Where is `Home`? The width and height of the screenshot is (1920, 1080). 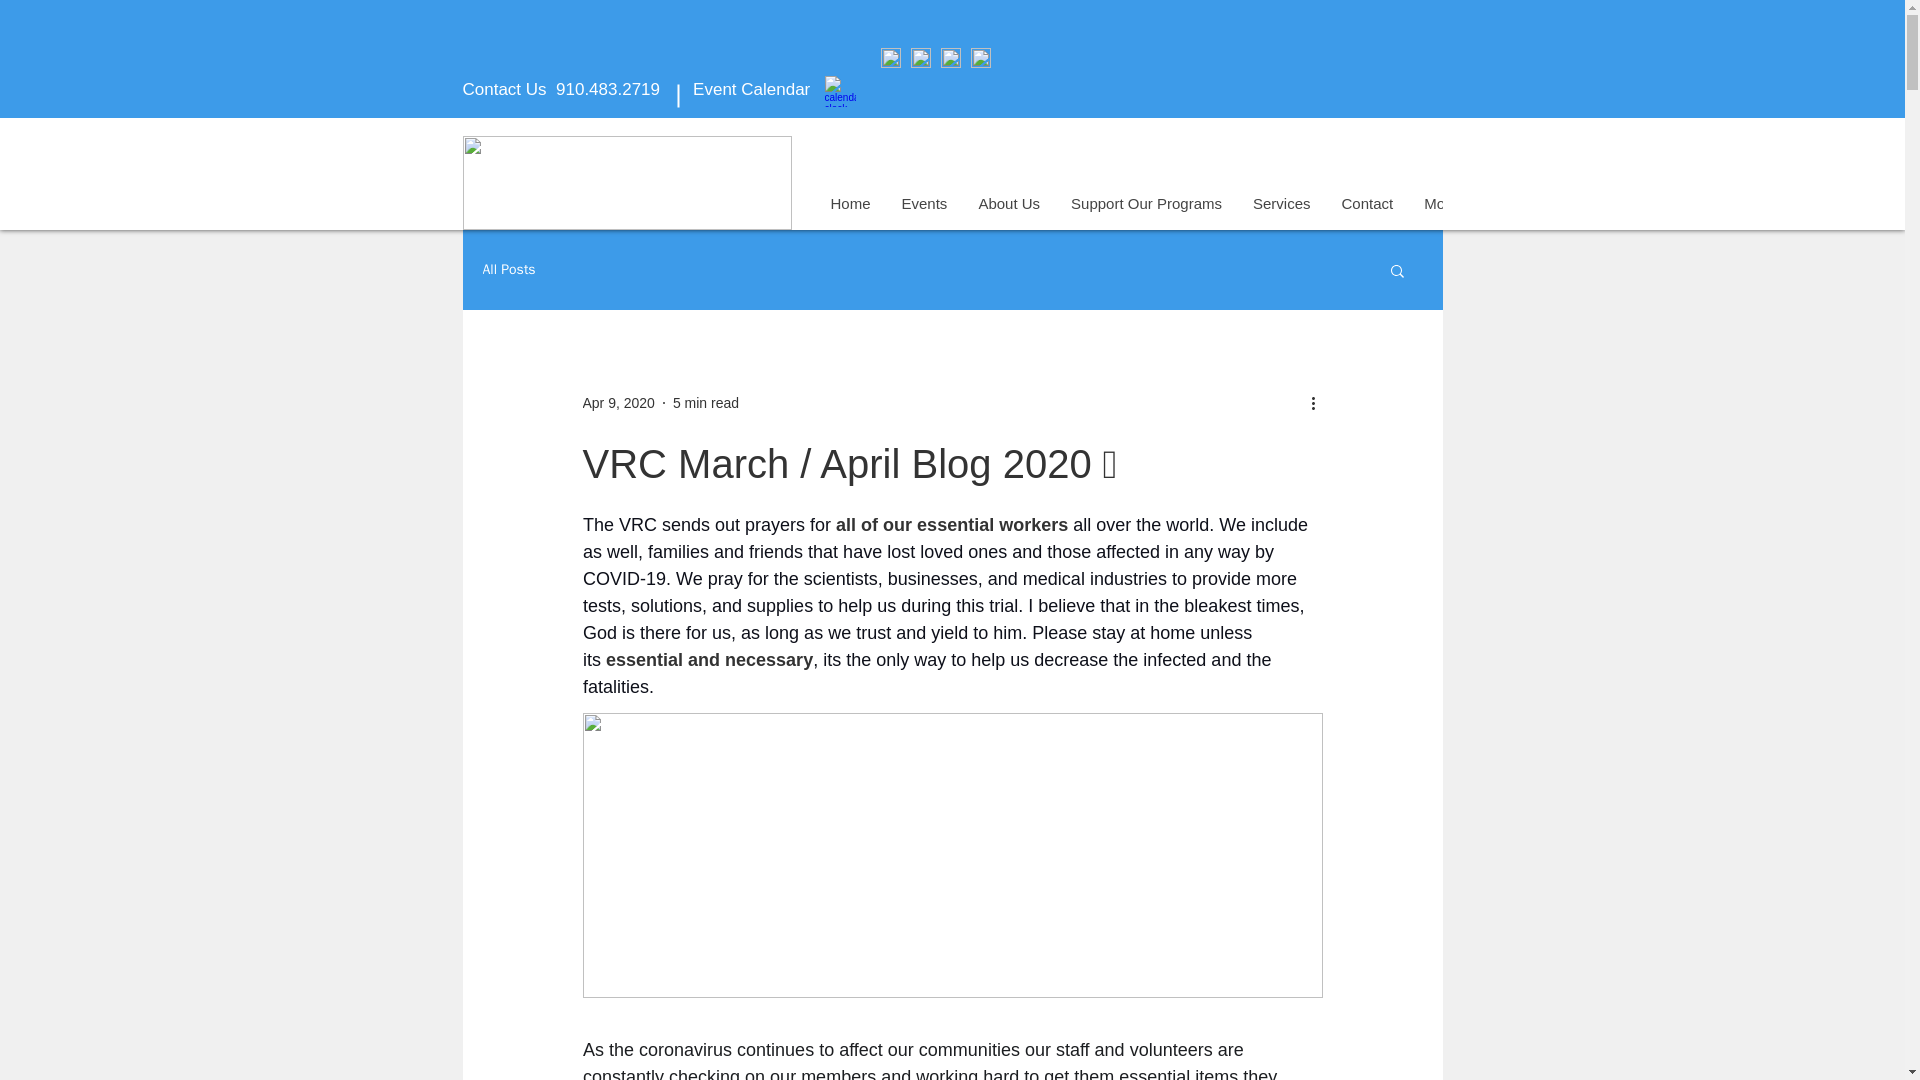 Home is located at coordinates (850, 208).